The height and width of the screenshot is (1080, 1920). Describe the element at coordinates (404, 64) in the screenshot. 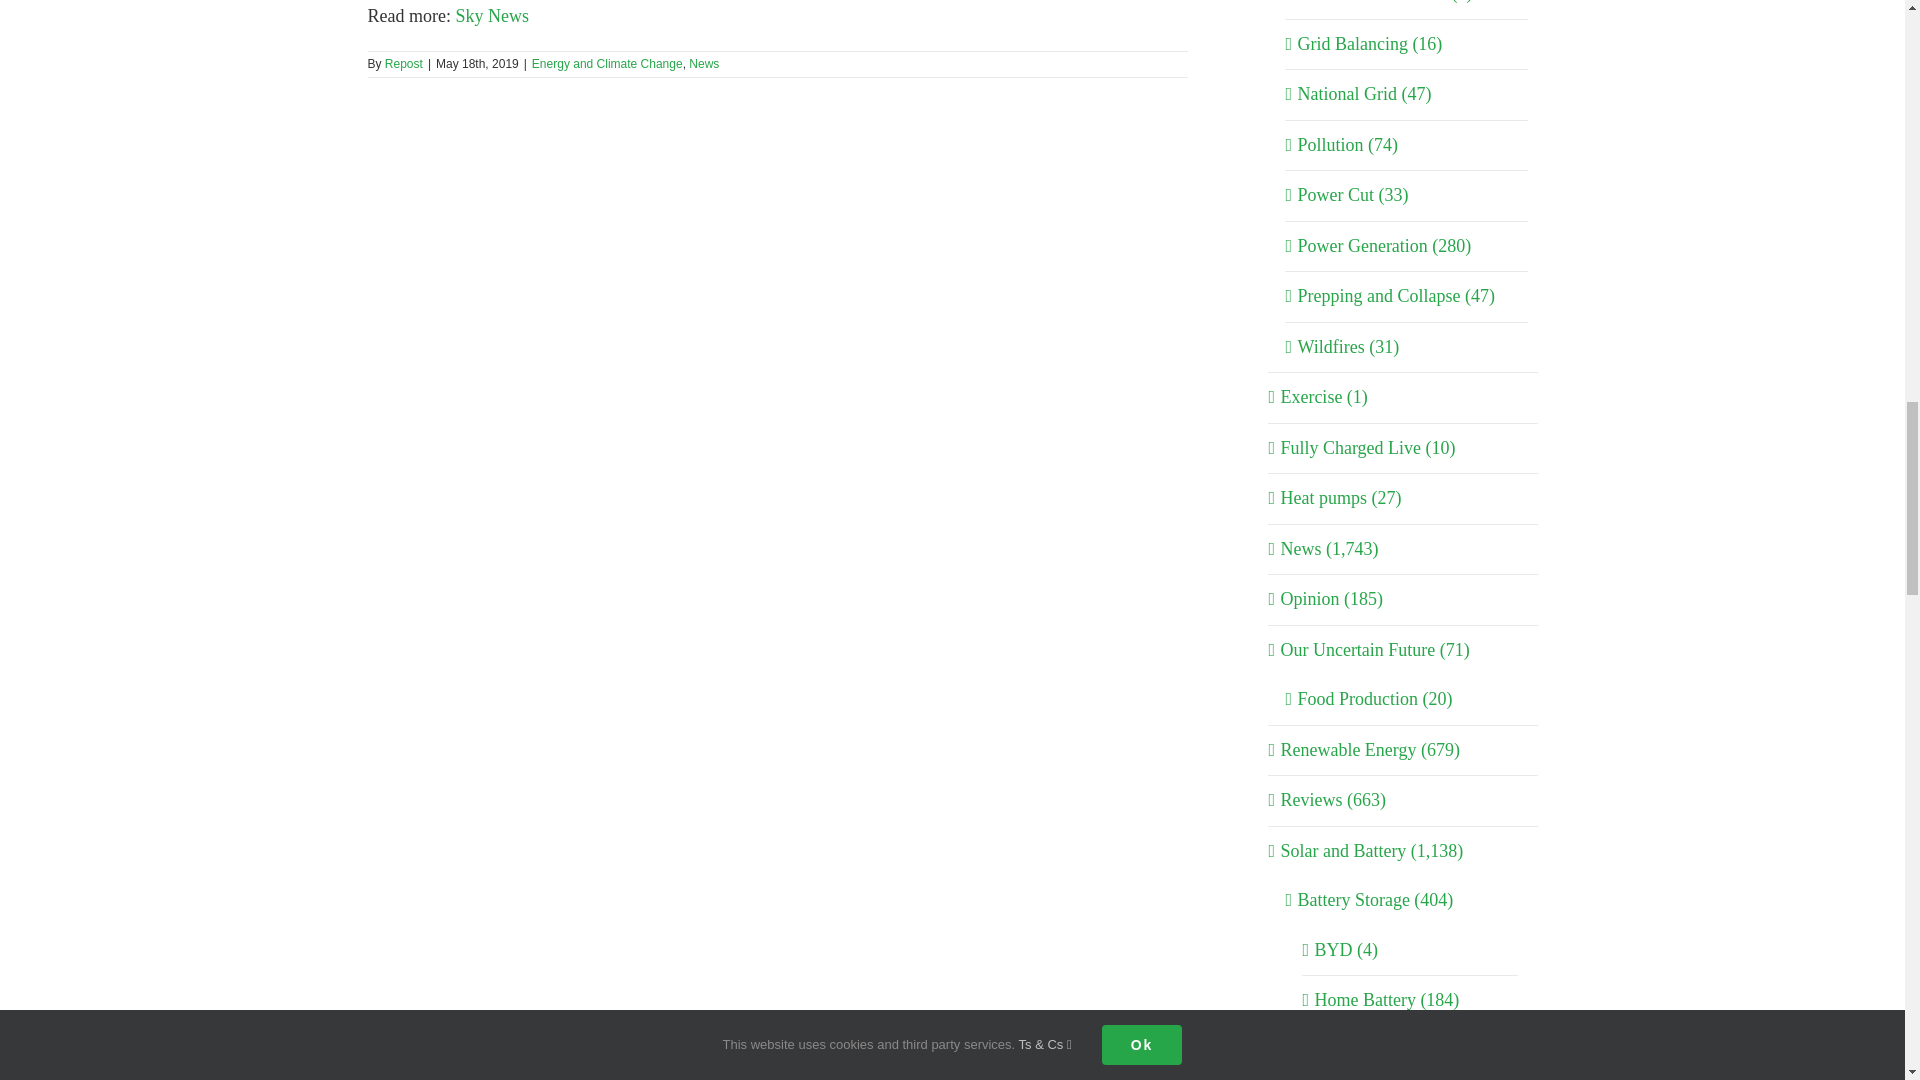

I see `Posts by Repost` at that location.